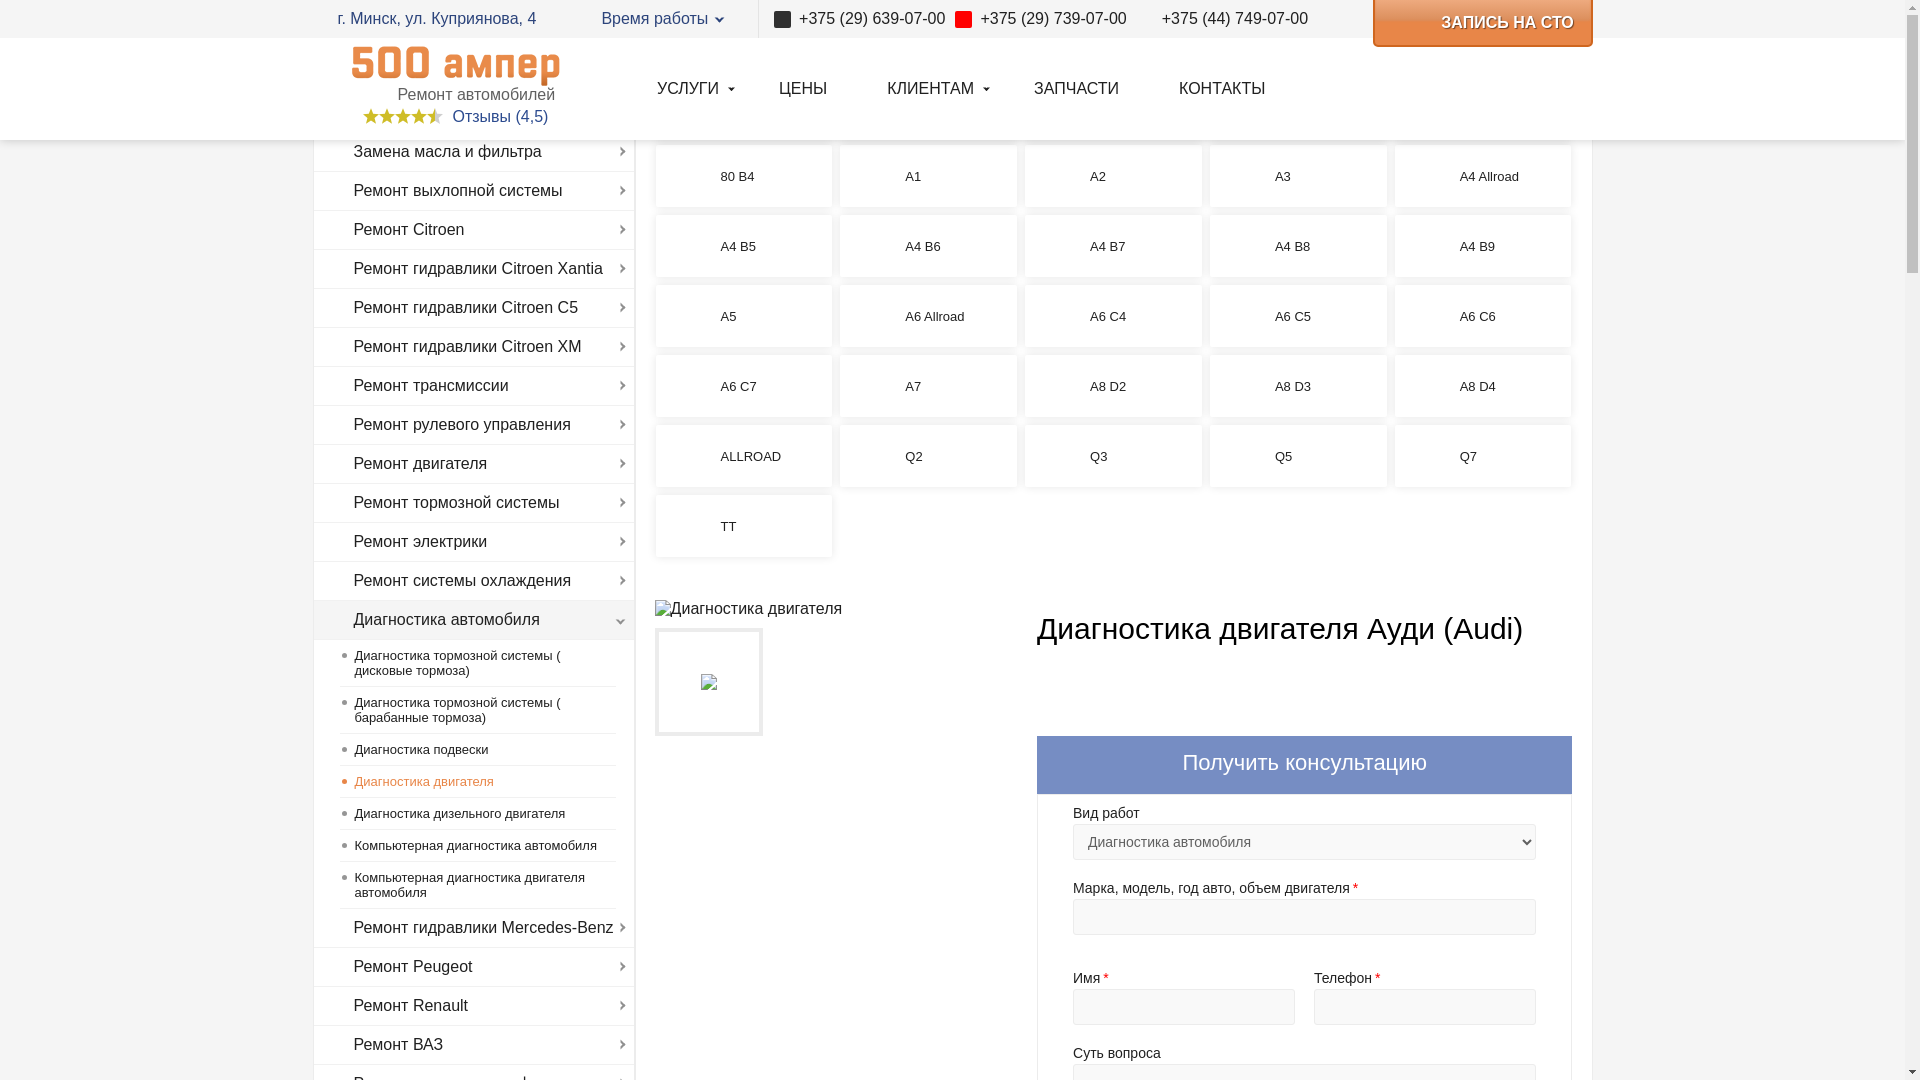  Describe the element at coordinates (1222, 19) in the screenshot. I see `+375 (44) 749-07-00` at that location.